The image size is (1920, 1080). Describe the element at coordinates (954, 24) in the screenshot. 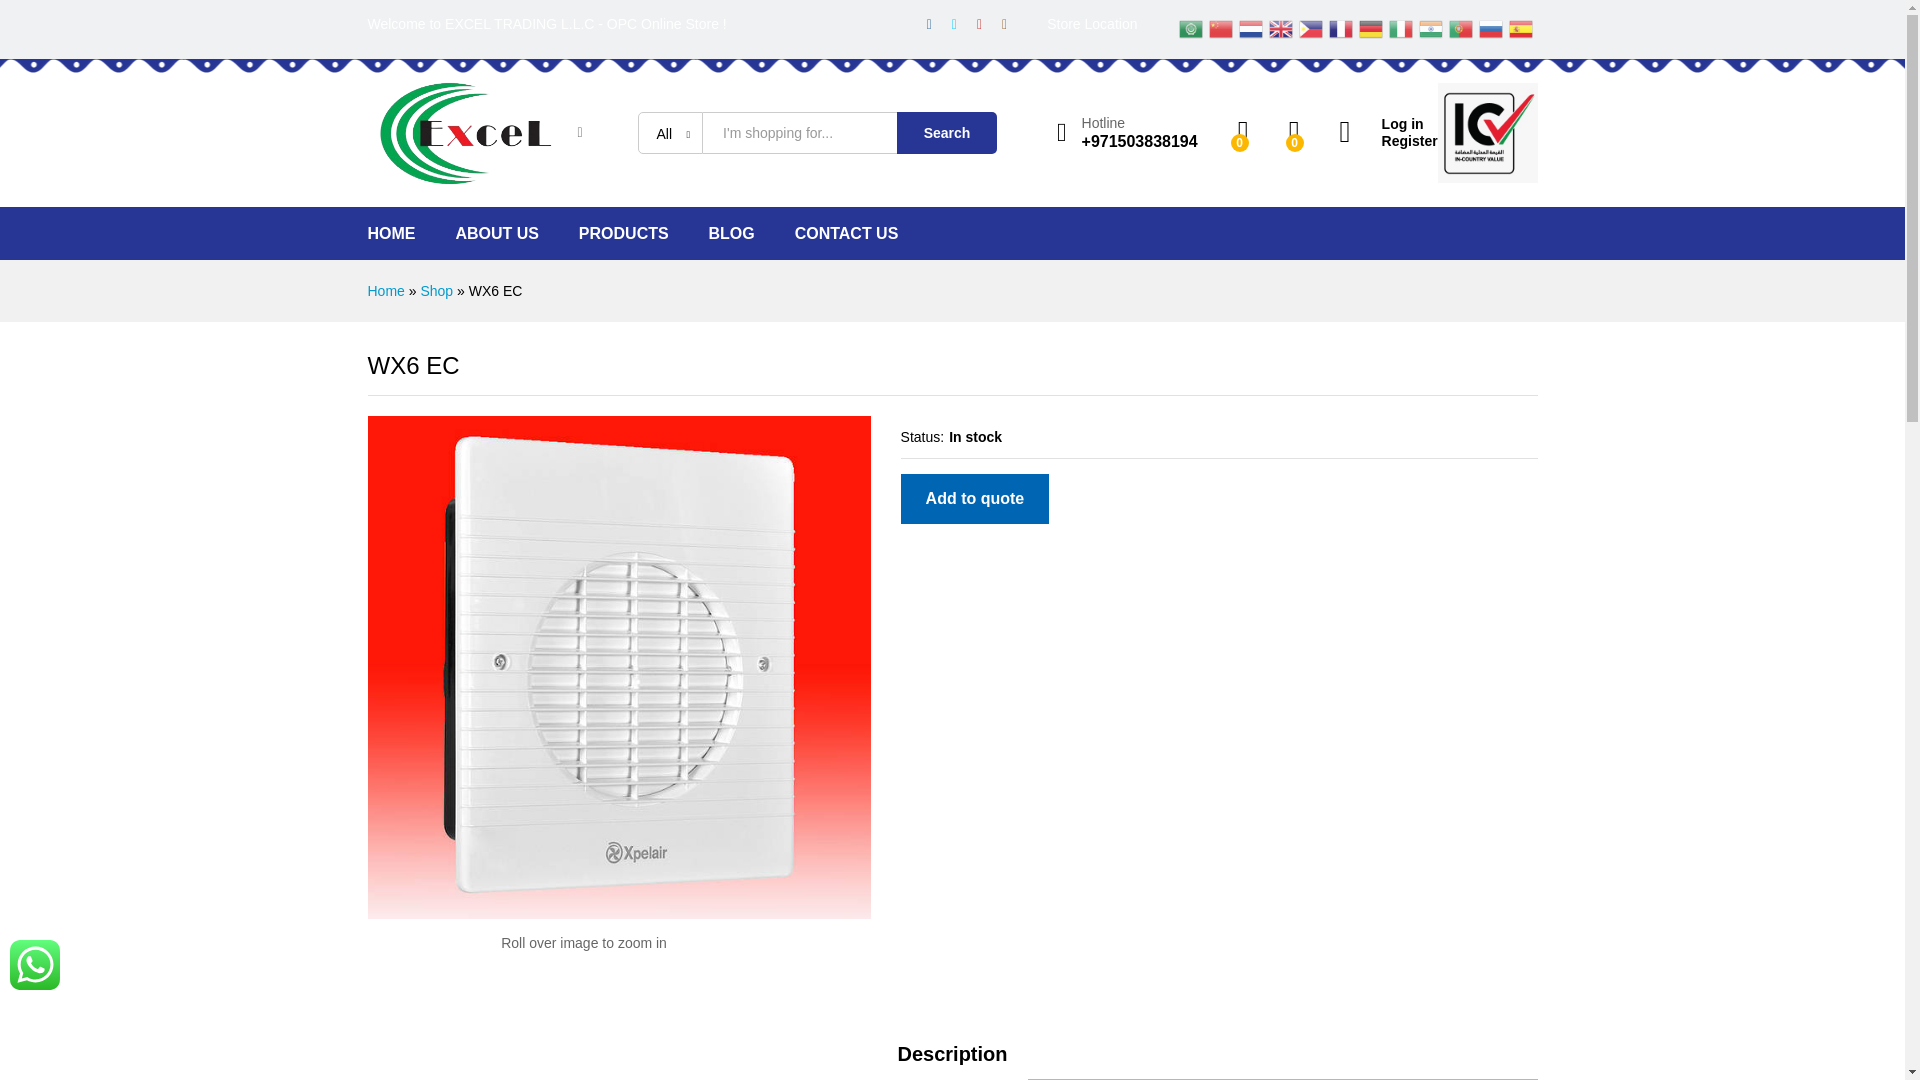

I see `Twitter` at that location.